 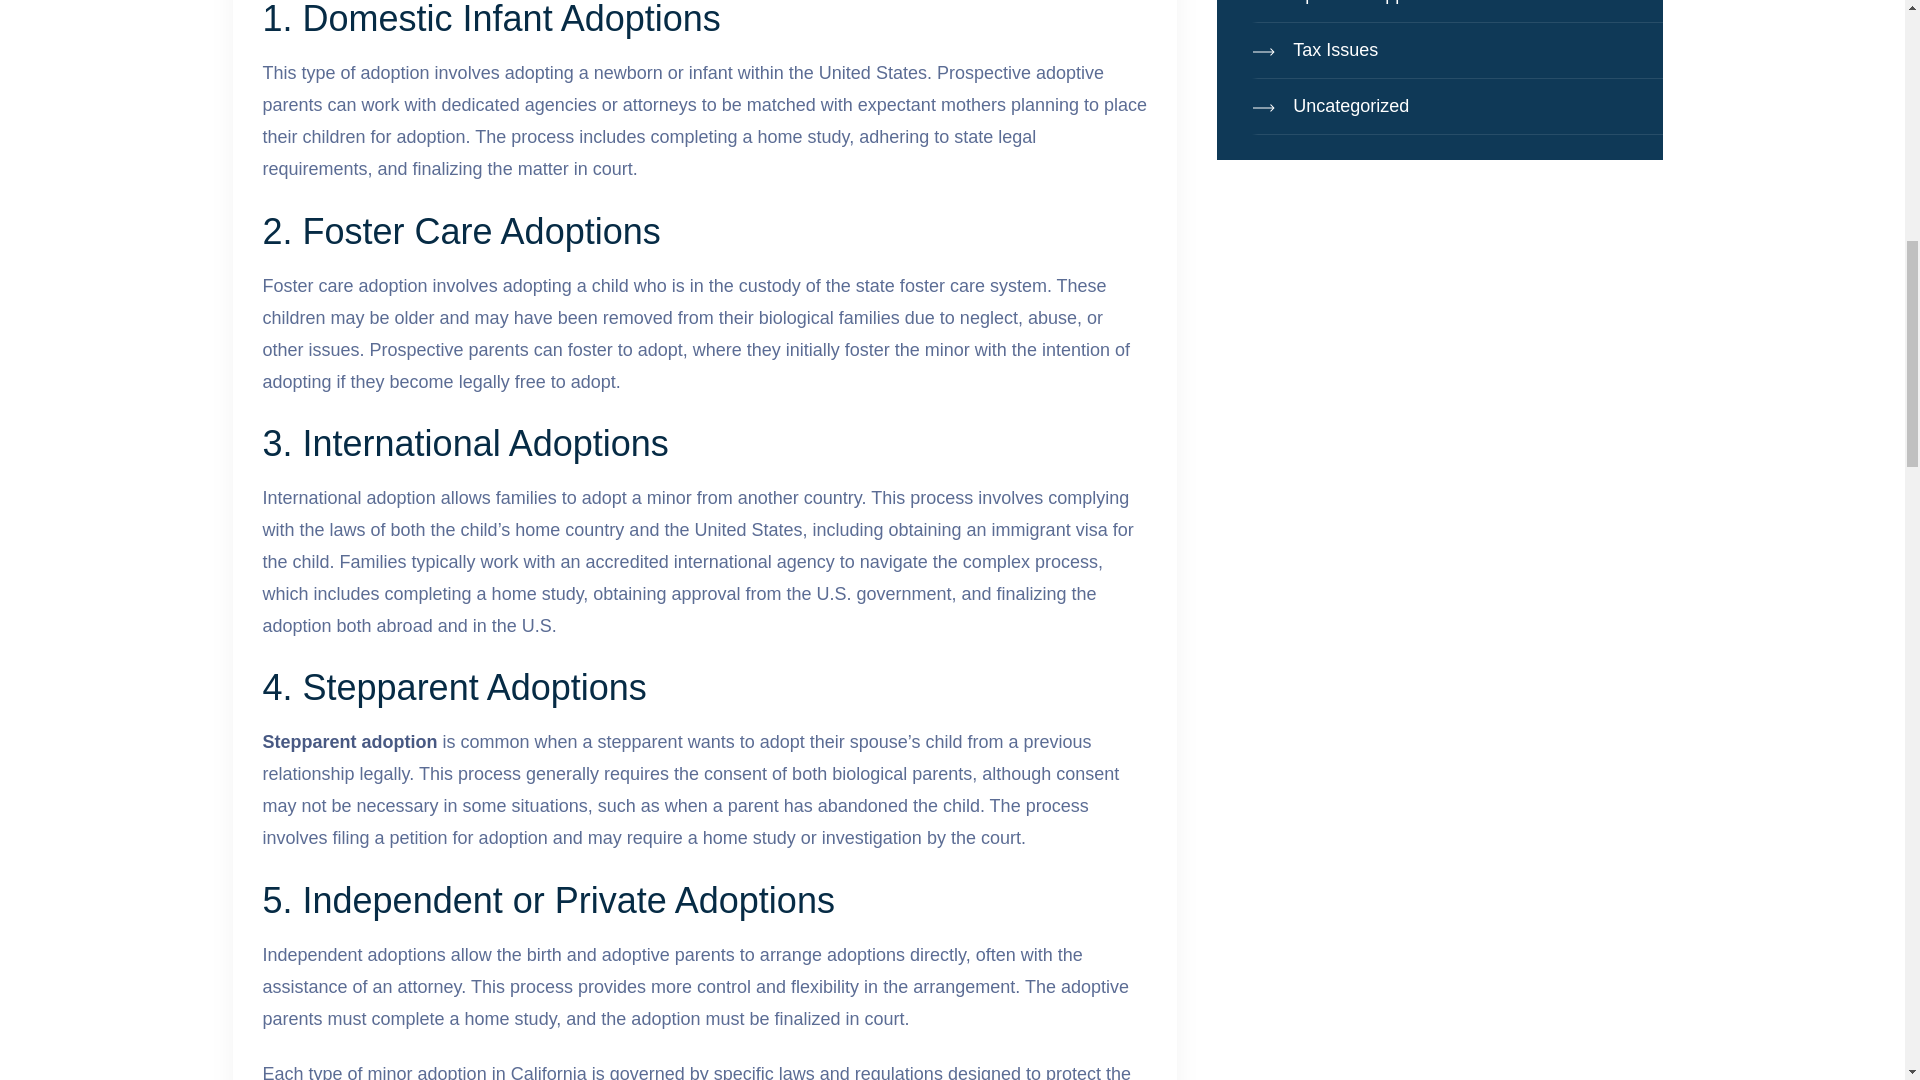 I want to click on Stepparent adoption, so click(x=349, y=742).